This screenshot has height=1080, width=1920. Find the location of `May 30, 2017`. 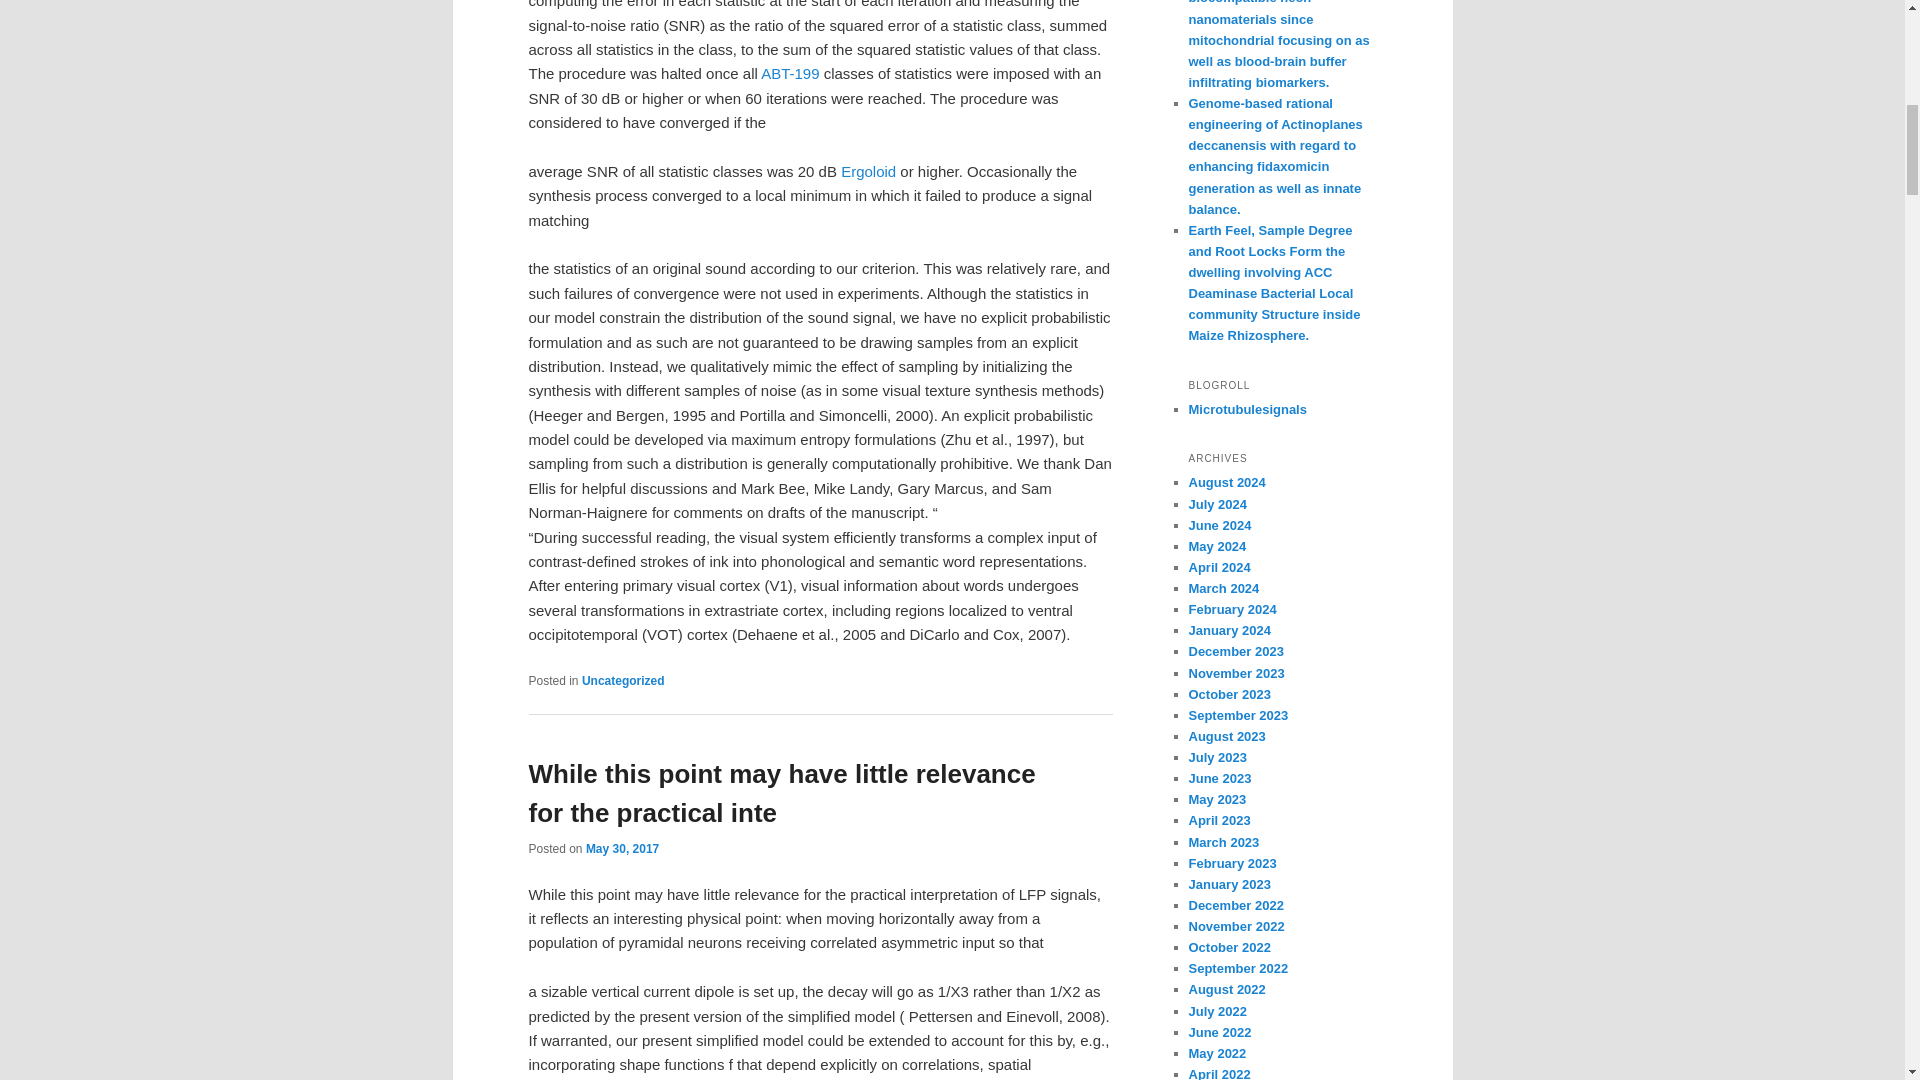

May 30, 2017 is located at coordinates (622, 849).